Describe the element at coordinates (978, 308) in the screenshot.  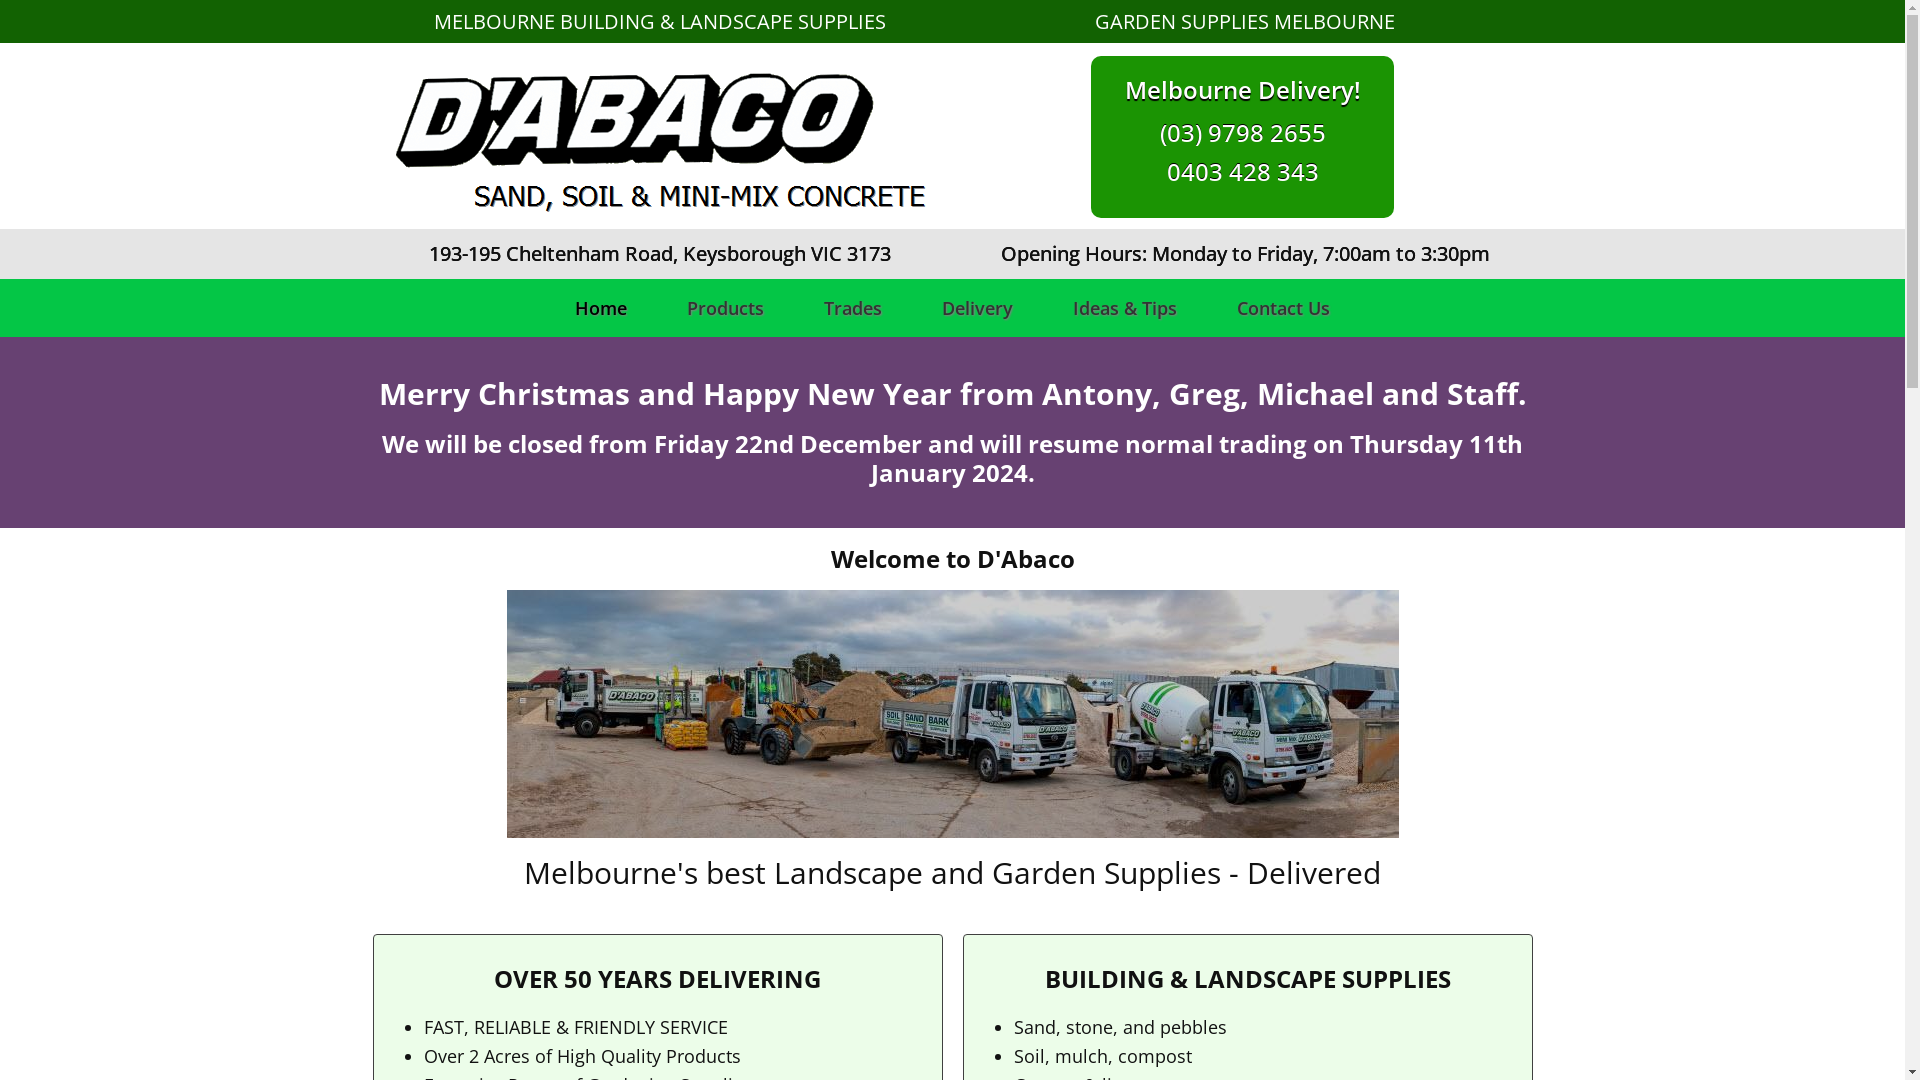
I see `Delivery` at that location.